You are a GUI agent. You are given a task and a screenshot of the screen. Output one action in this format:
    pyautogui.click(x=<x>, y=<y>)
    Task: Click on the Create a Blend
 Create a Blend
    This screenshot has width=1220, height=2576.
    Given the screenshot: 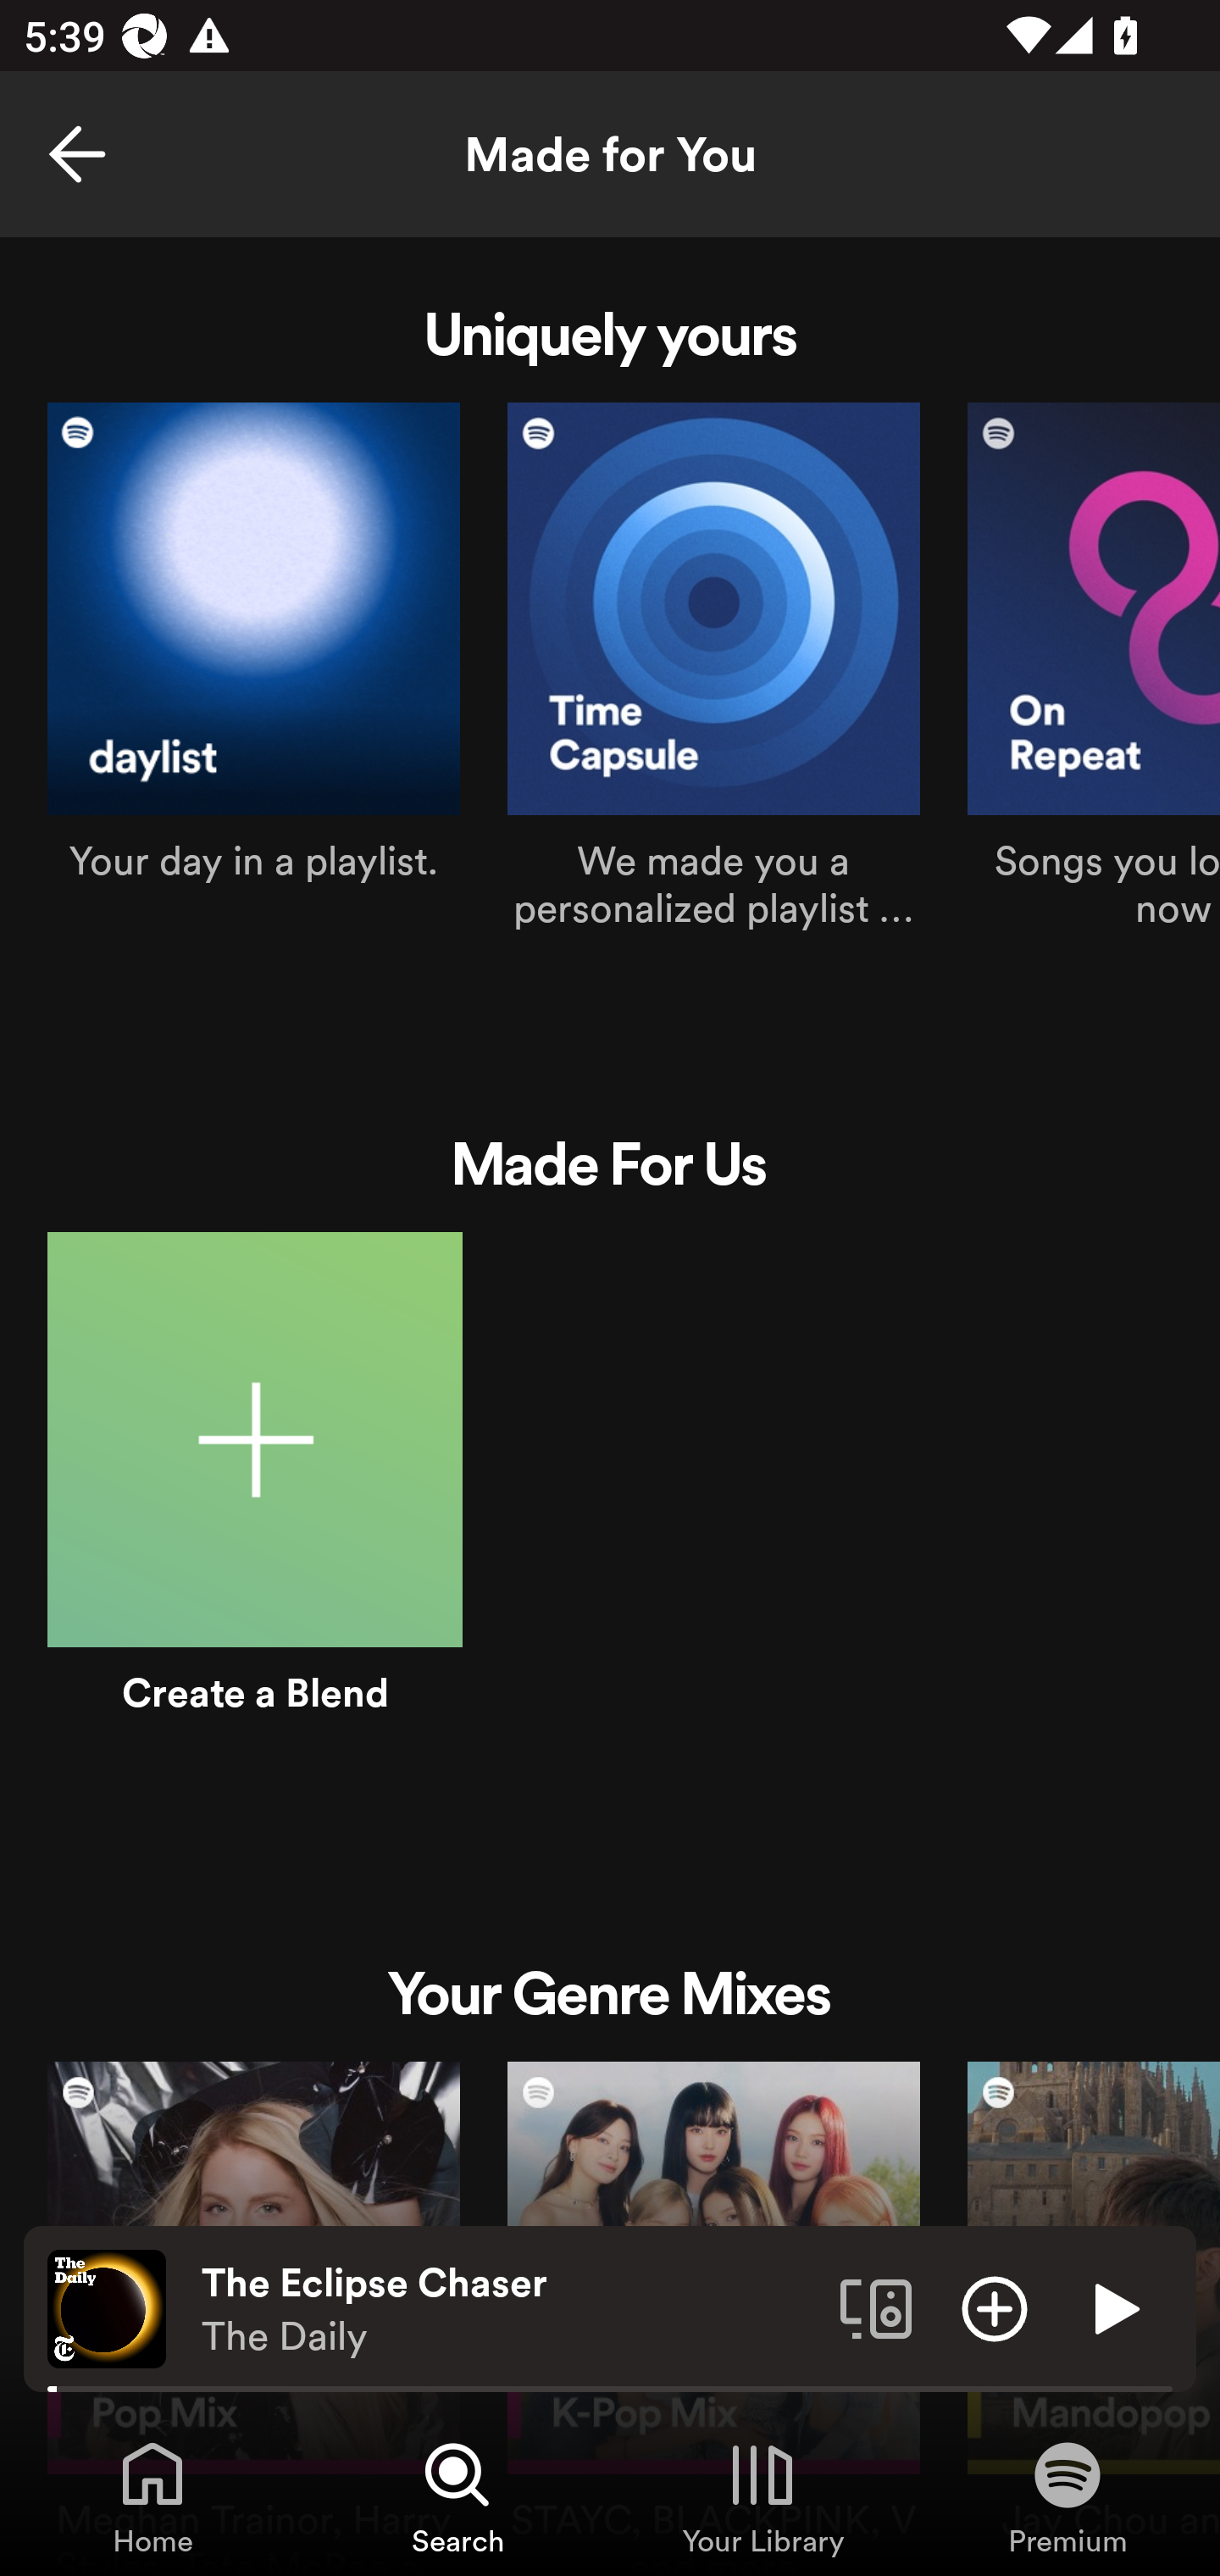 What is the action you would take?
    pyautogui.click(x=254, y=1509)
    